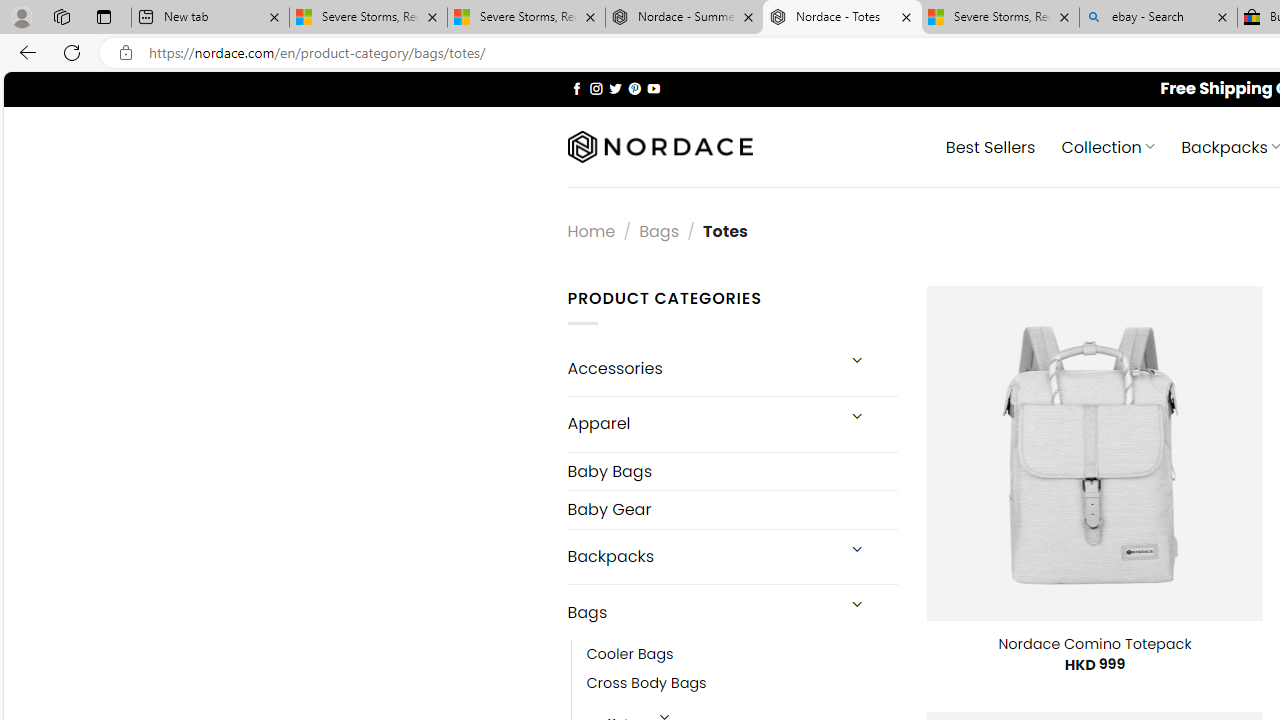 The image size is (1280, 720). What do you see at coordinates (742, 684) in the screenshot?
I see `Cross Body Bags` at bounding box center [742, 684].